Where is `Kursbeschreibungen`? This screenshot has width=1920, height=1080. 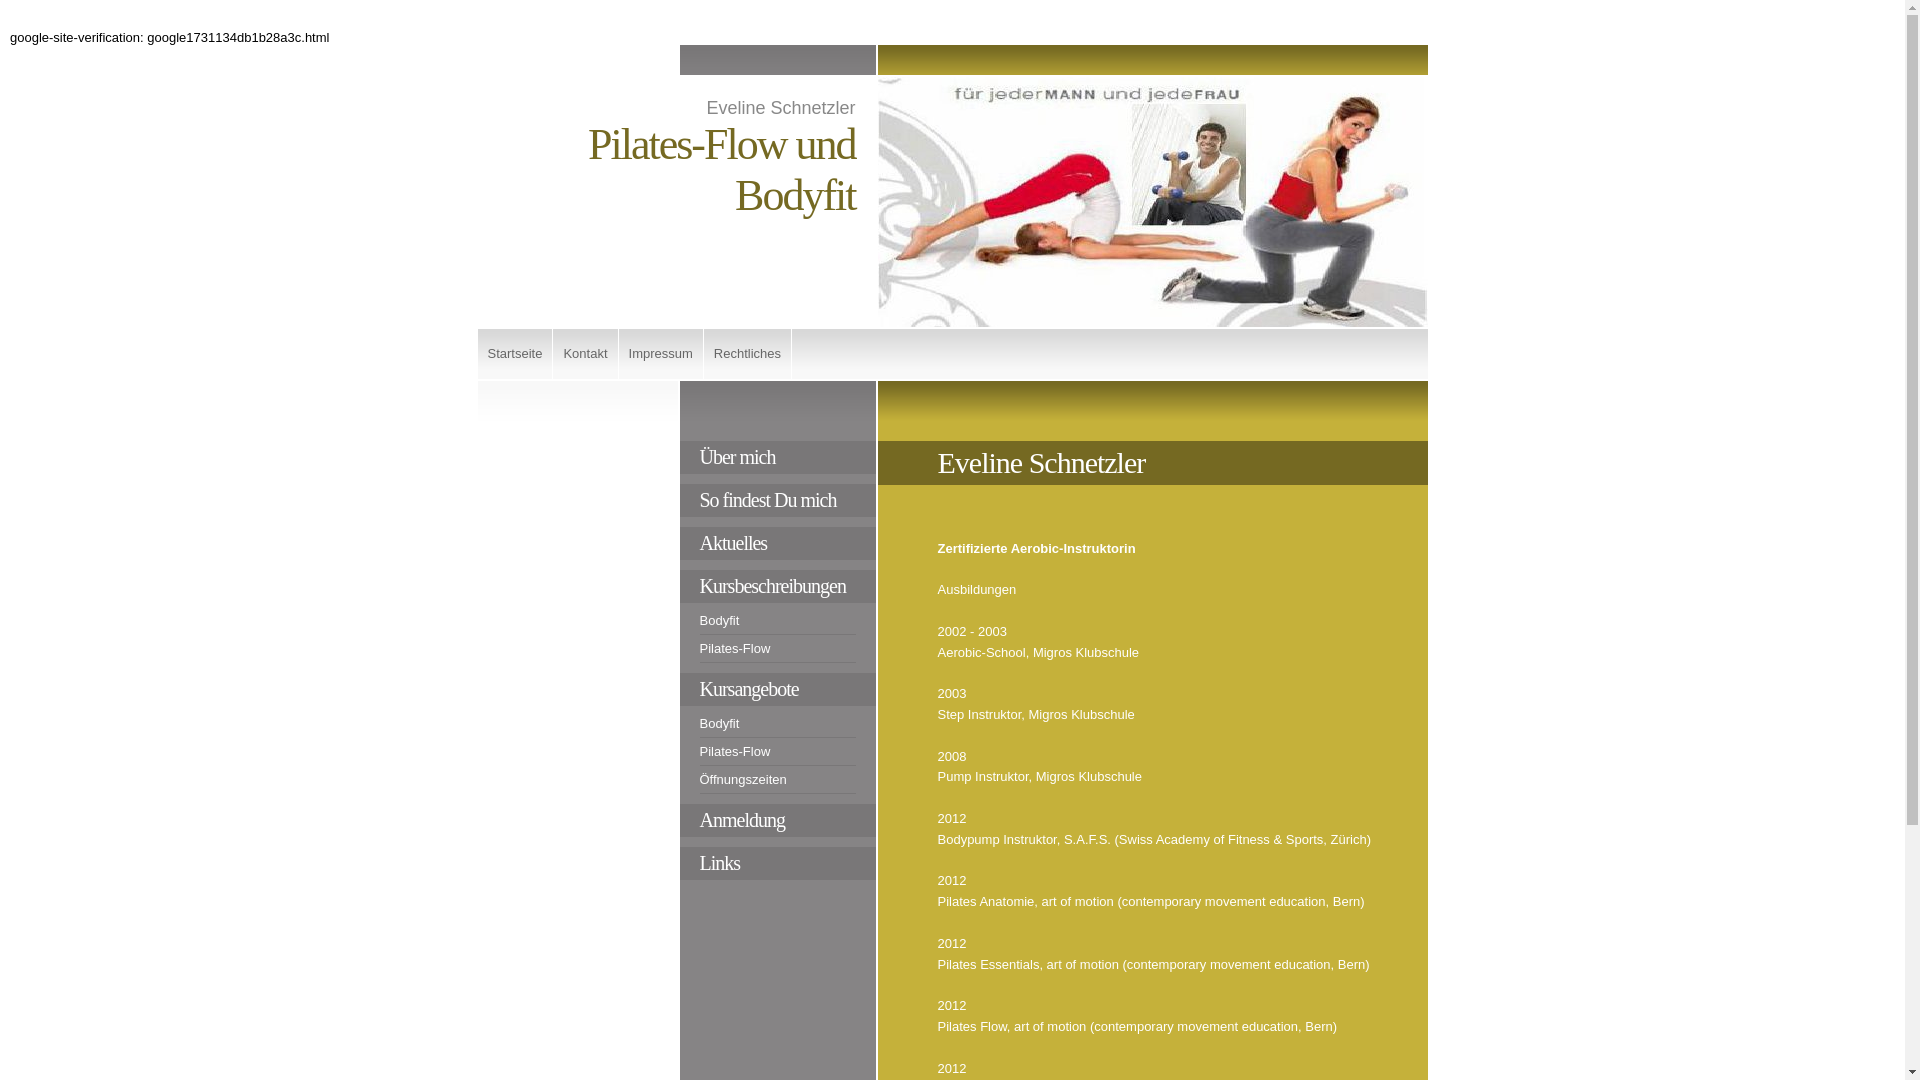 Kursbeschreibungen is located at coordinates (778, 586).